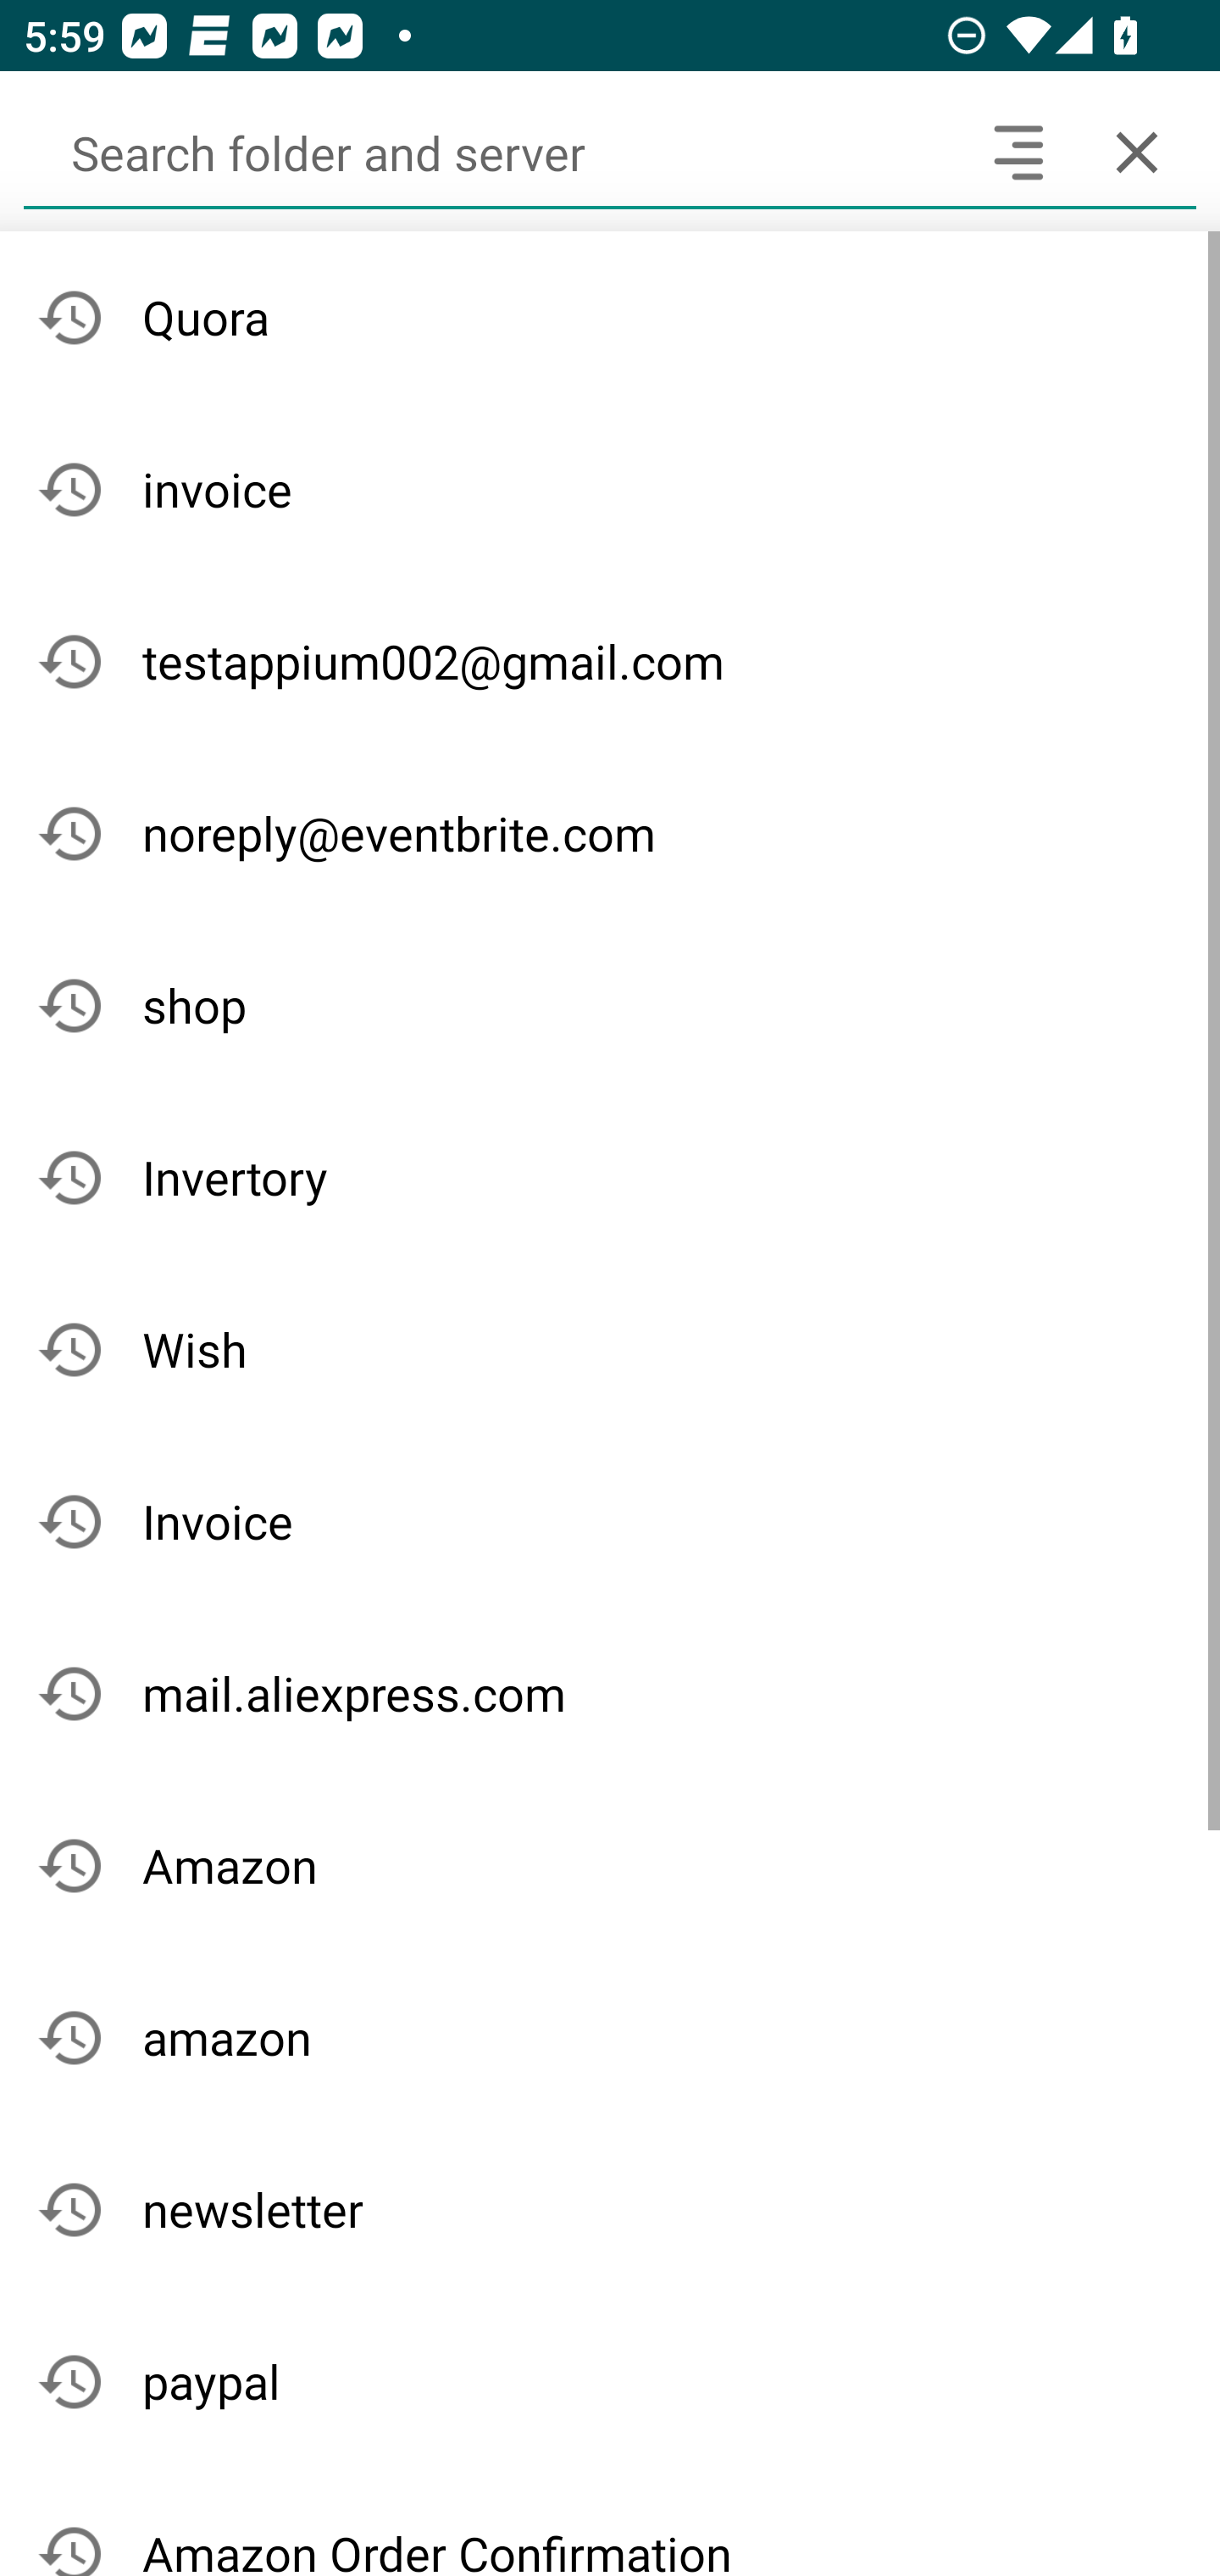 Image resolution: width=1220 pixels, height=2576 pixels. I want to click on    Search folder and server, so click(491, 152).